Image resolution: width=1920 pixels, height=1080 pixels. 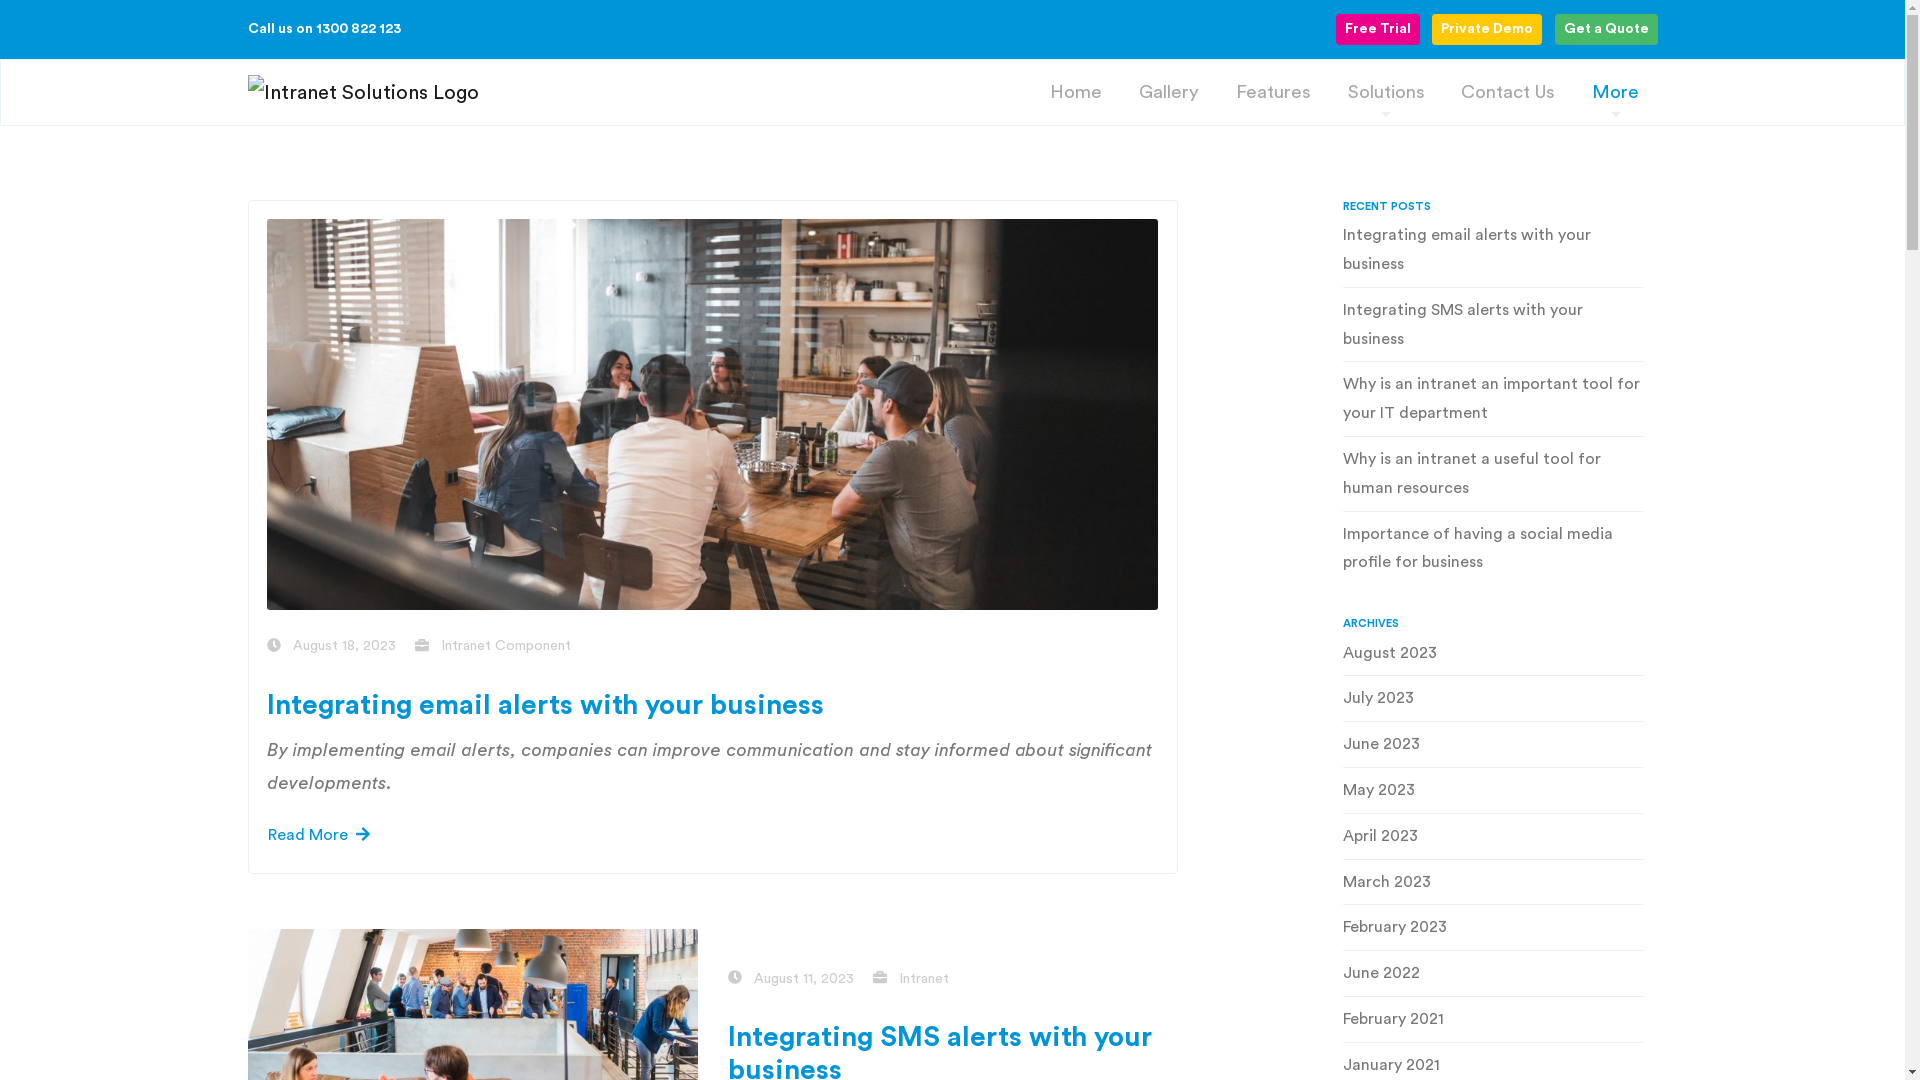 What do you see at coordinates (1378, 30) in the screenshot?
I see `Free Trial` at bounding box center [1378, 30].